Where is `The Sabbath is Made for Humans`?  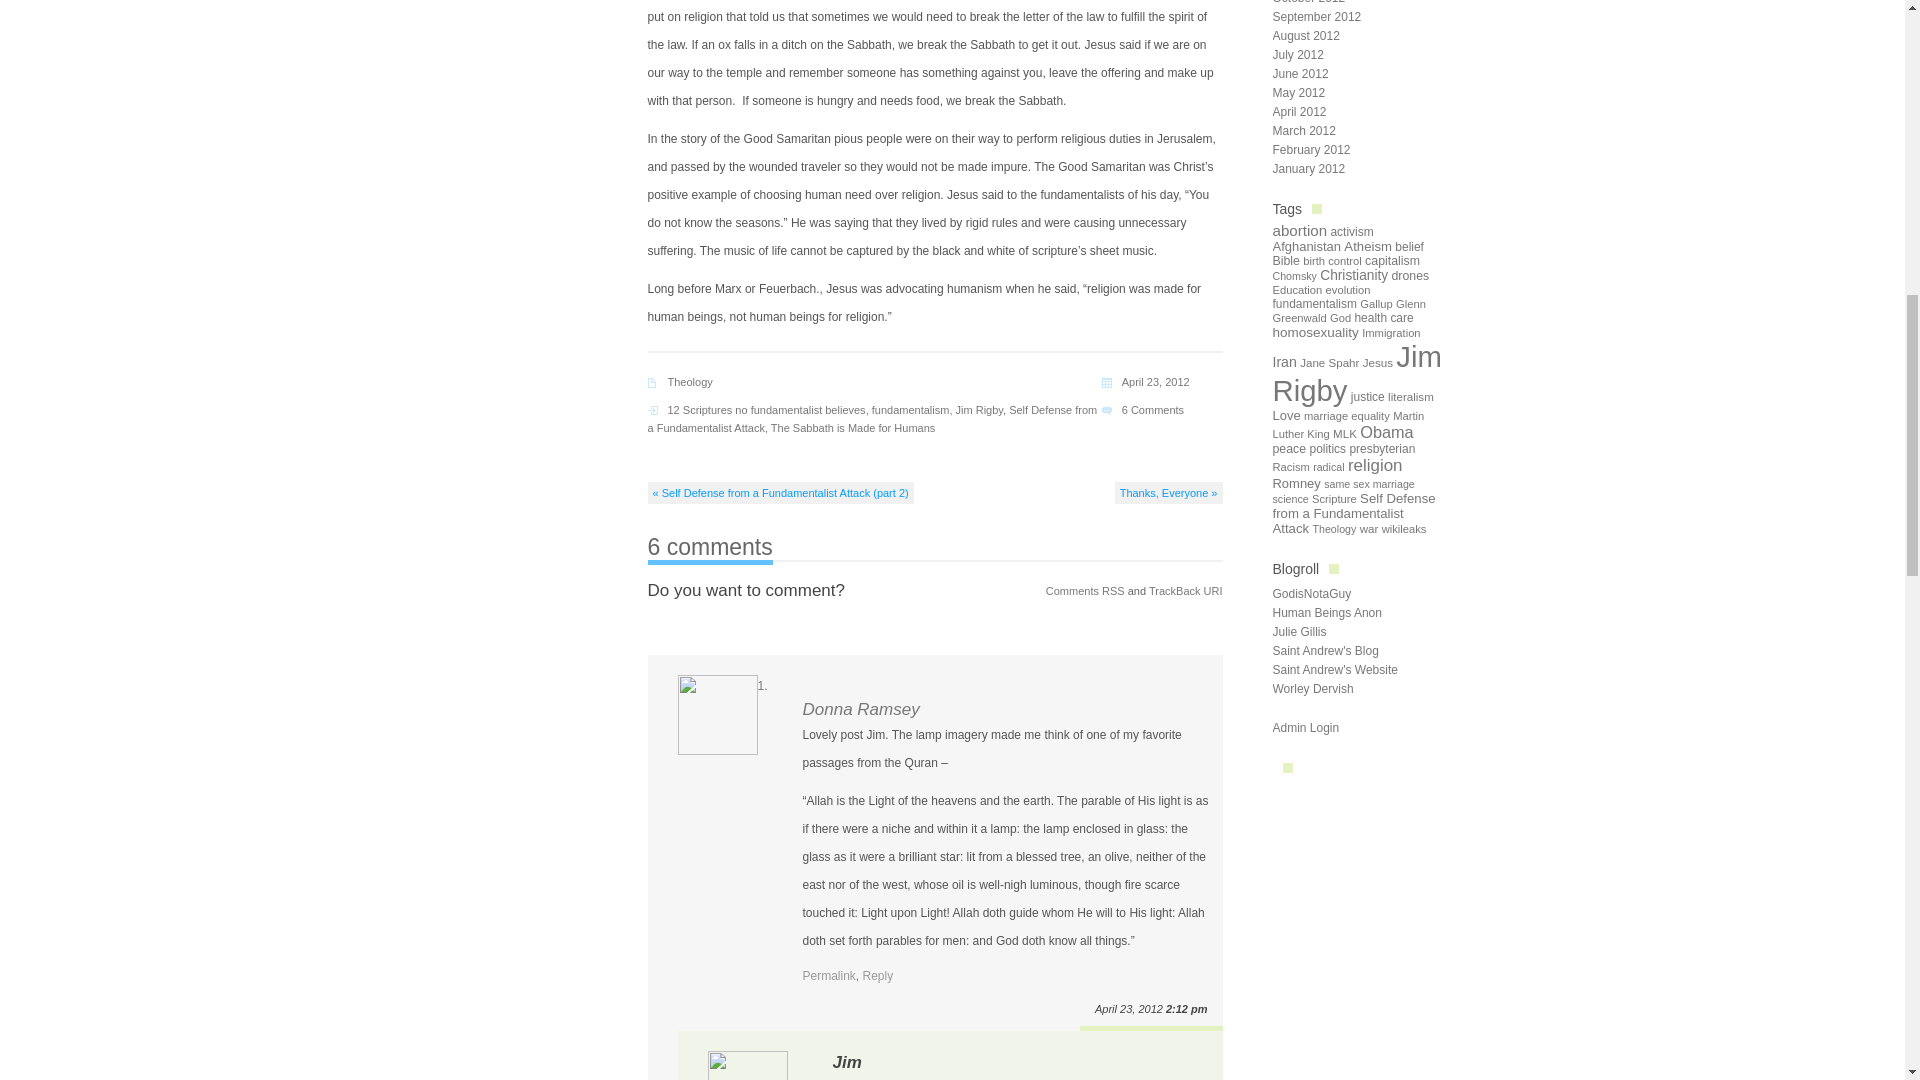 The Sabbath is Made for Humans is located at coordinates (853, 428).